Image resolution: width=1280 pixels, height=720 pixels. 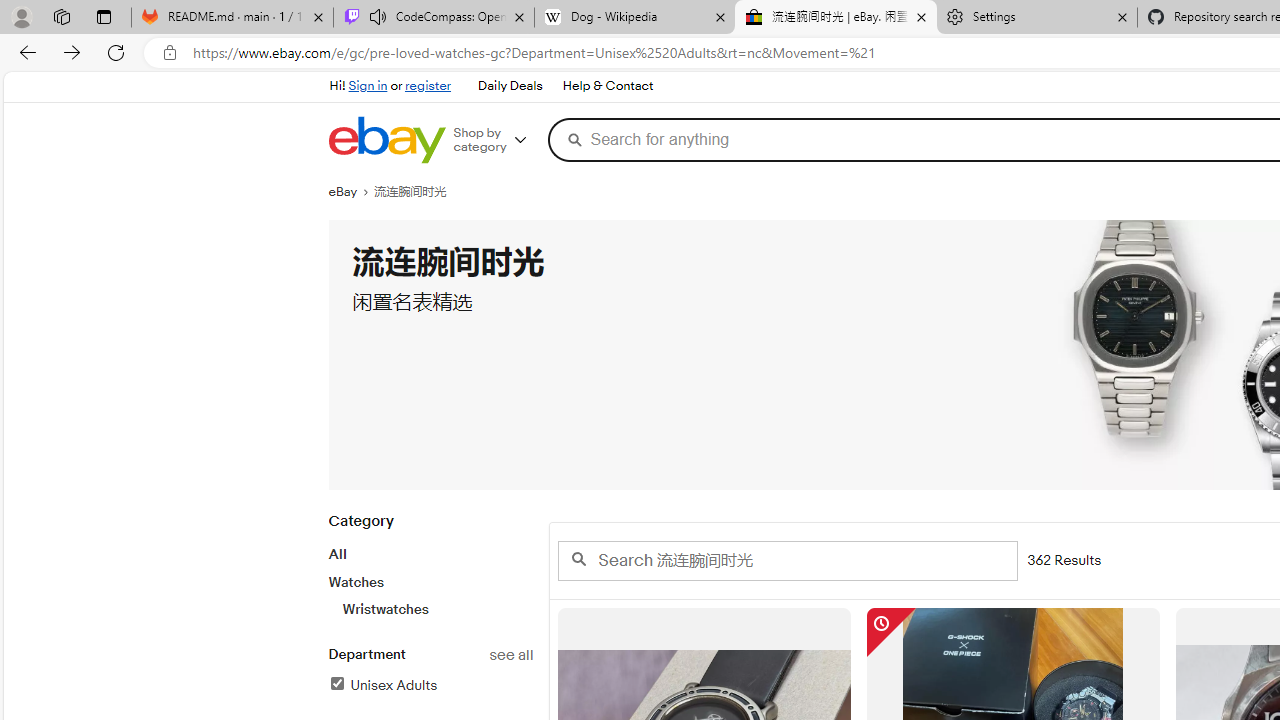 I want to click on WatchesWristwatches, so click(x=430, y=595).